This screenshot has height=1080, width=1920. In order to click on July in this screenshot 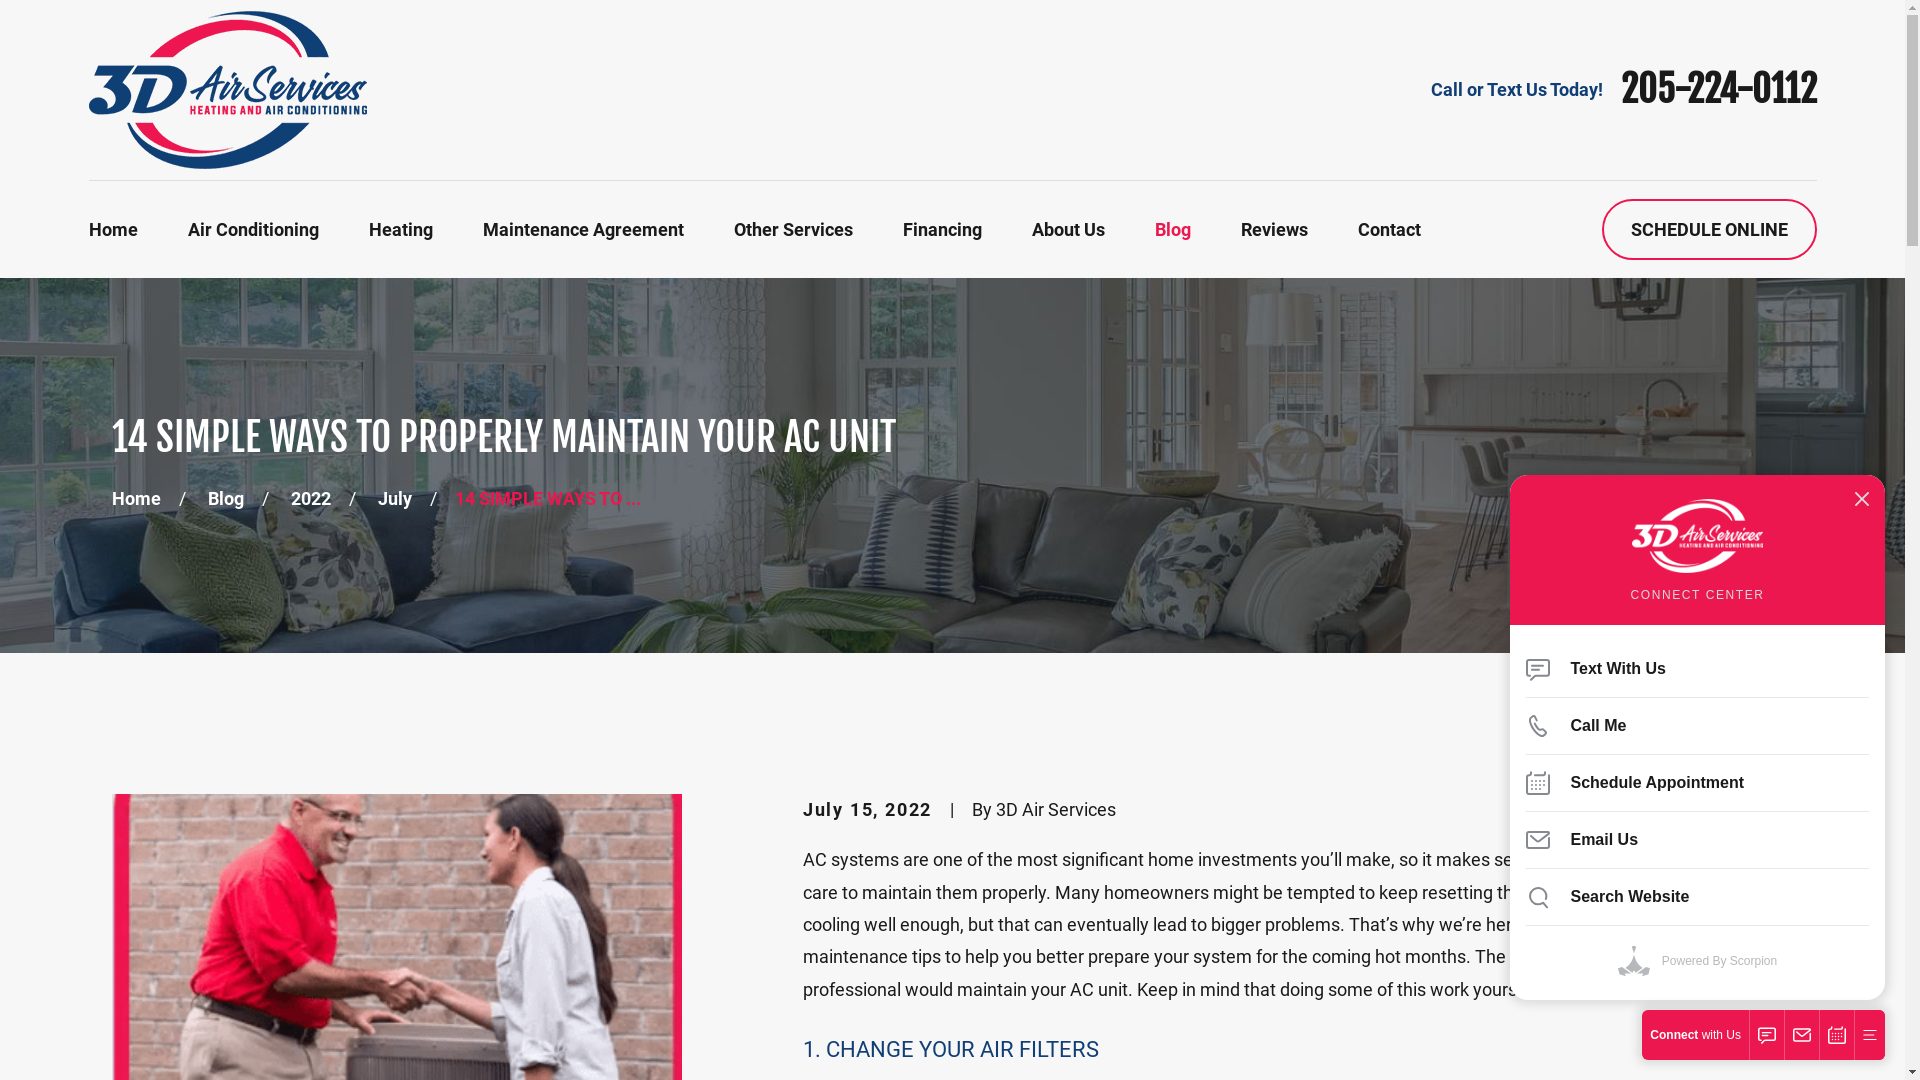, I will do `click(395, 498)`.